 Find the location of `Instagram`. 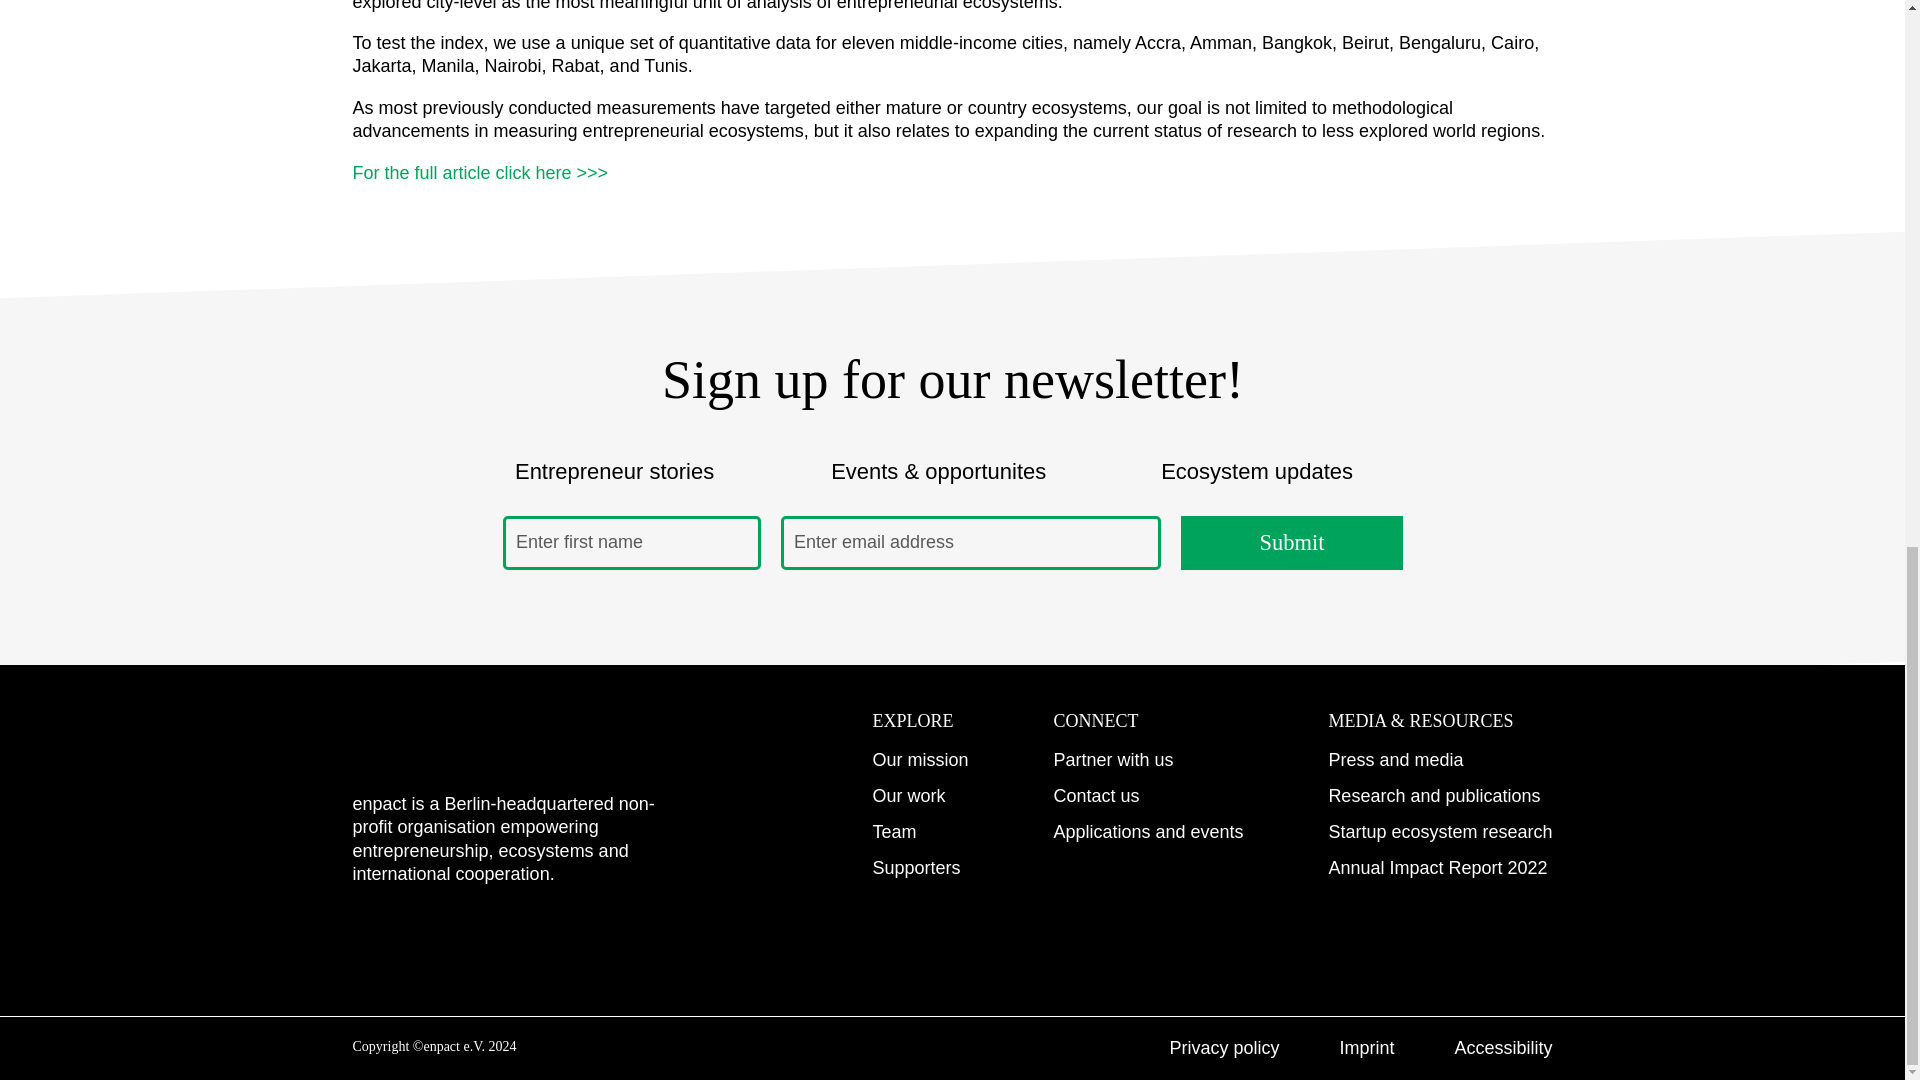

Instagram is located at coordinates (368, 938).